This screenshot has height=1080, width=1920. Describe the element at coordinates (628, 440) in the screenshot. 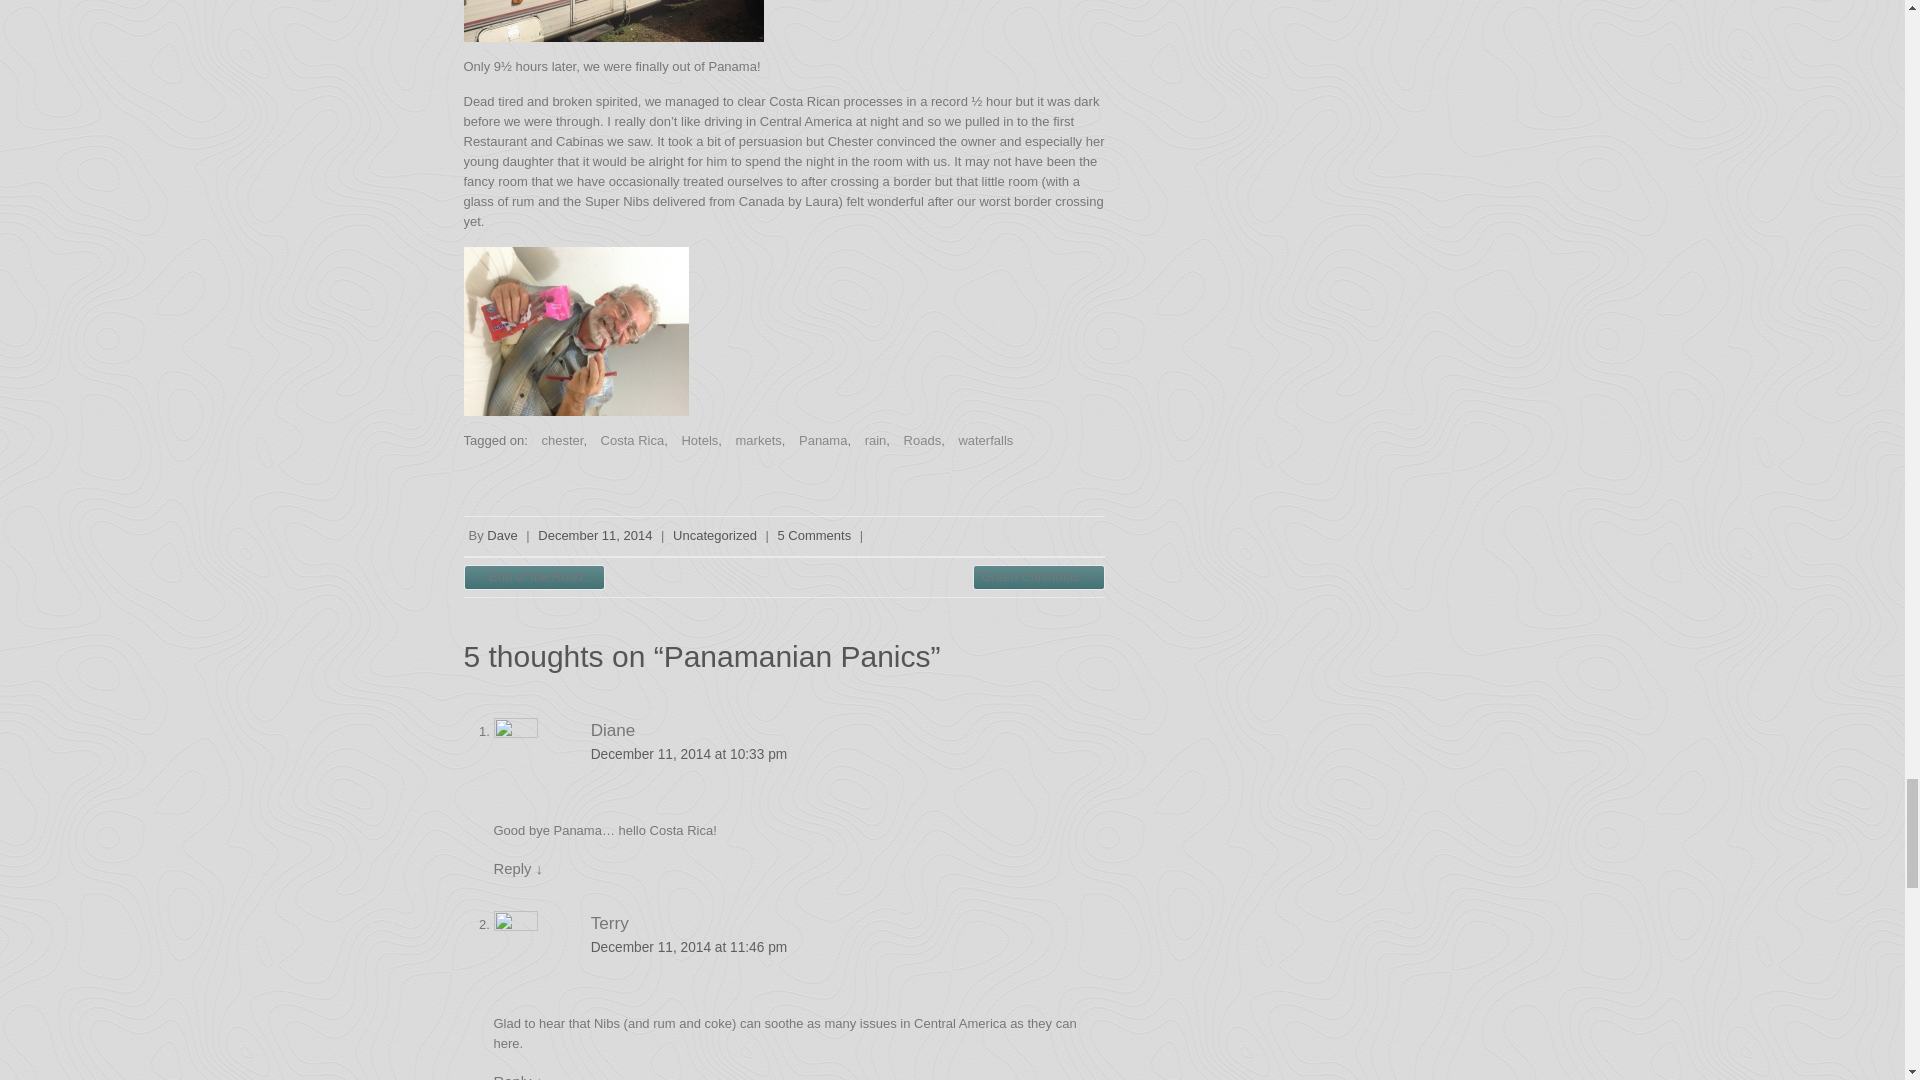

I see `Costa Rica` at that location.